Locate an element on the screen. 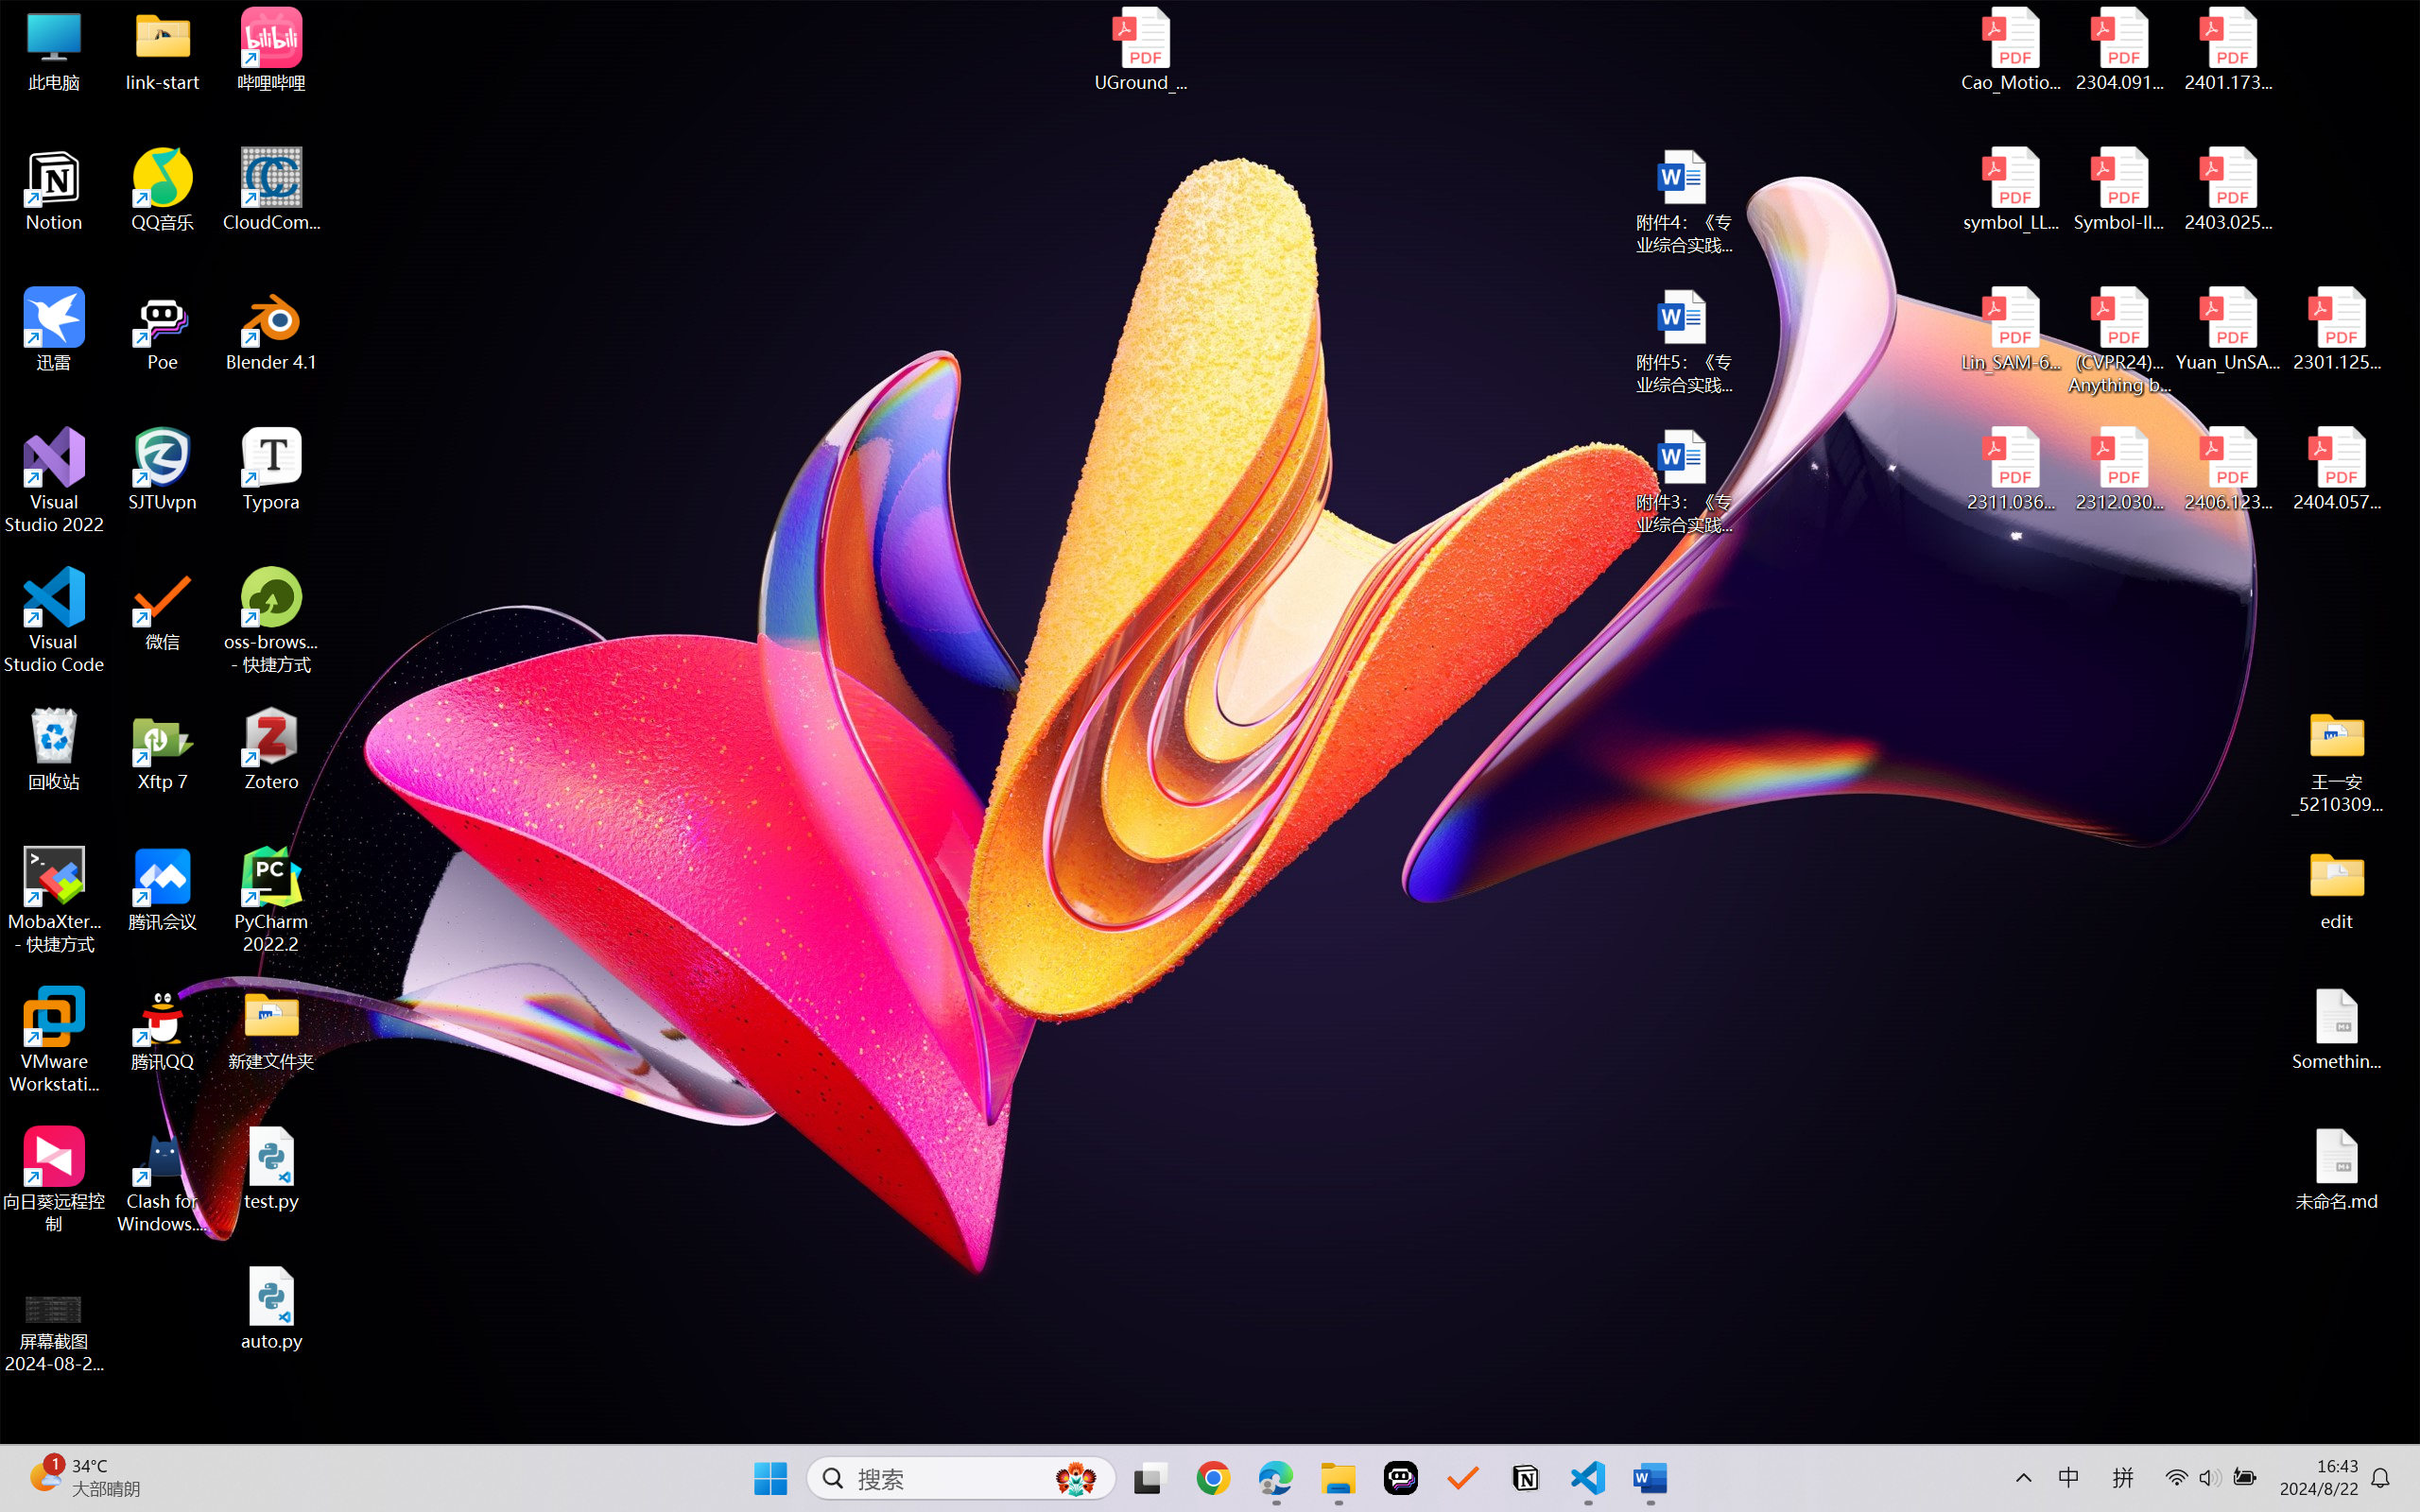  (CVPR24)Matching Anything by Segmenting Anything.pdf is located at coordinates (2119, 340).